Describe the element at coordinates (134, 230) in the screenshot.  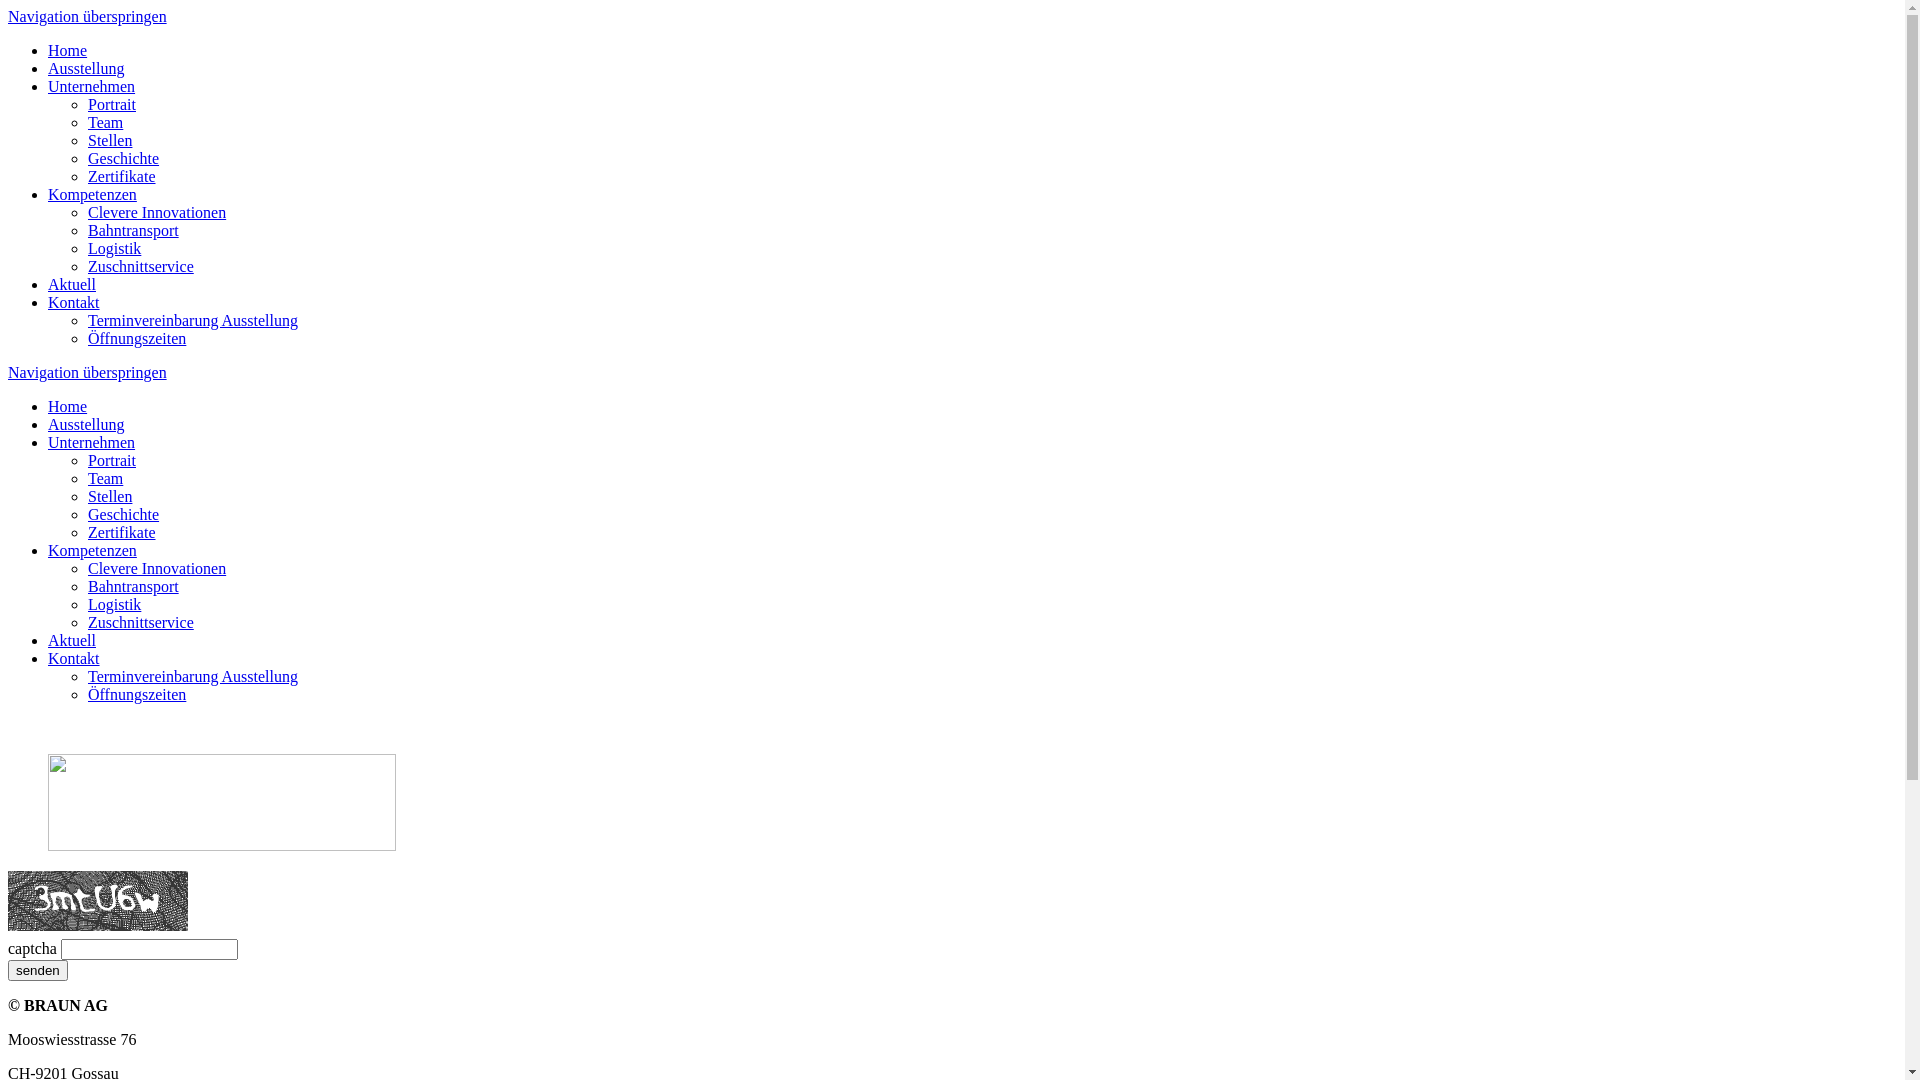
I see `Bahntransport` at that location.